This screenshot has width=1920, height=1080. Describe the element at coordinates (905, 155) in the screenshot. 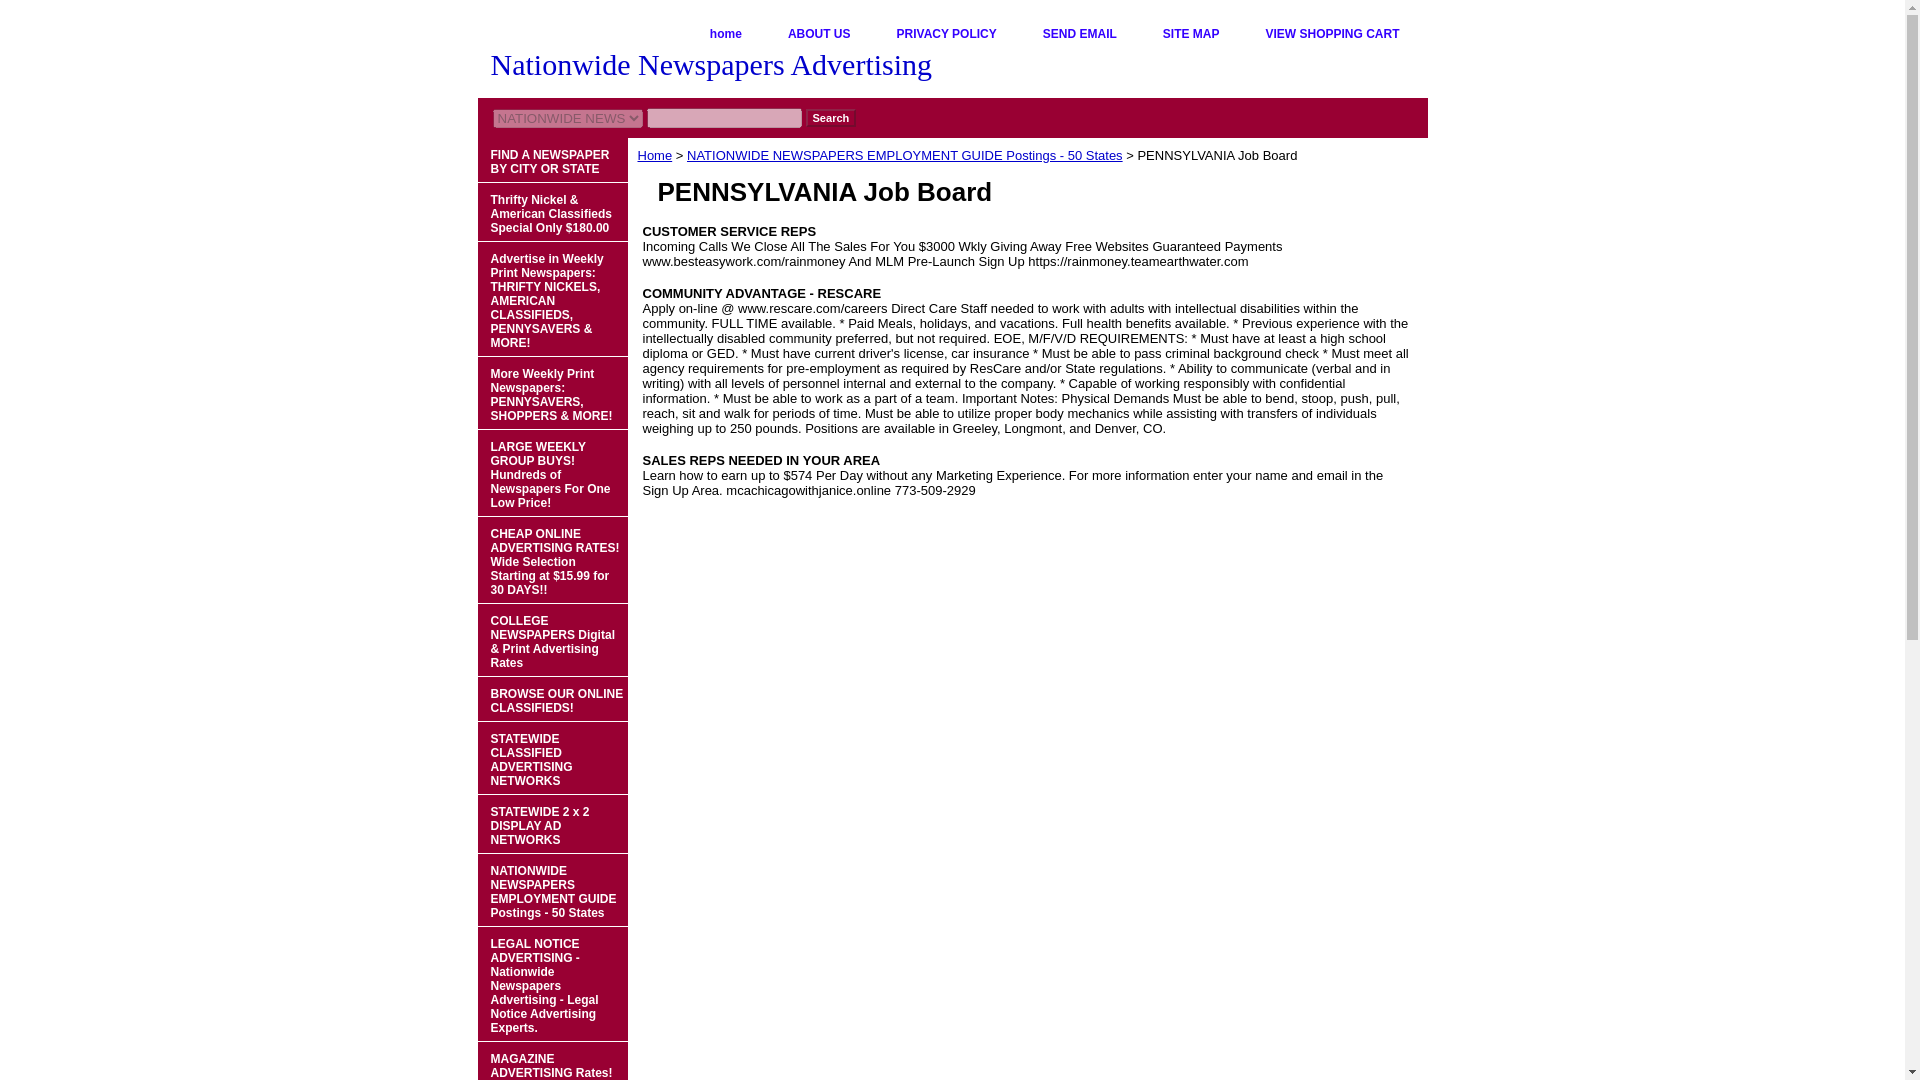

I see `NATIONWIDE NEWSPAPERS EMPLOYMENT GUIDE Postings - 50 States` at that location.